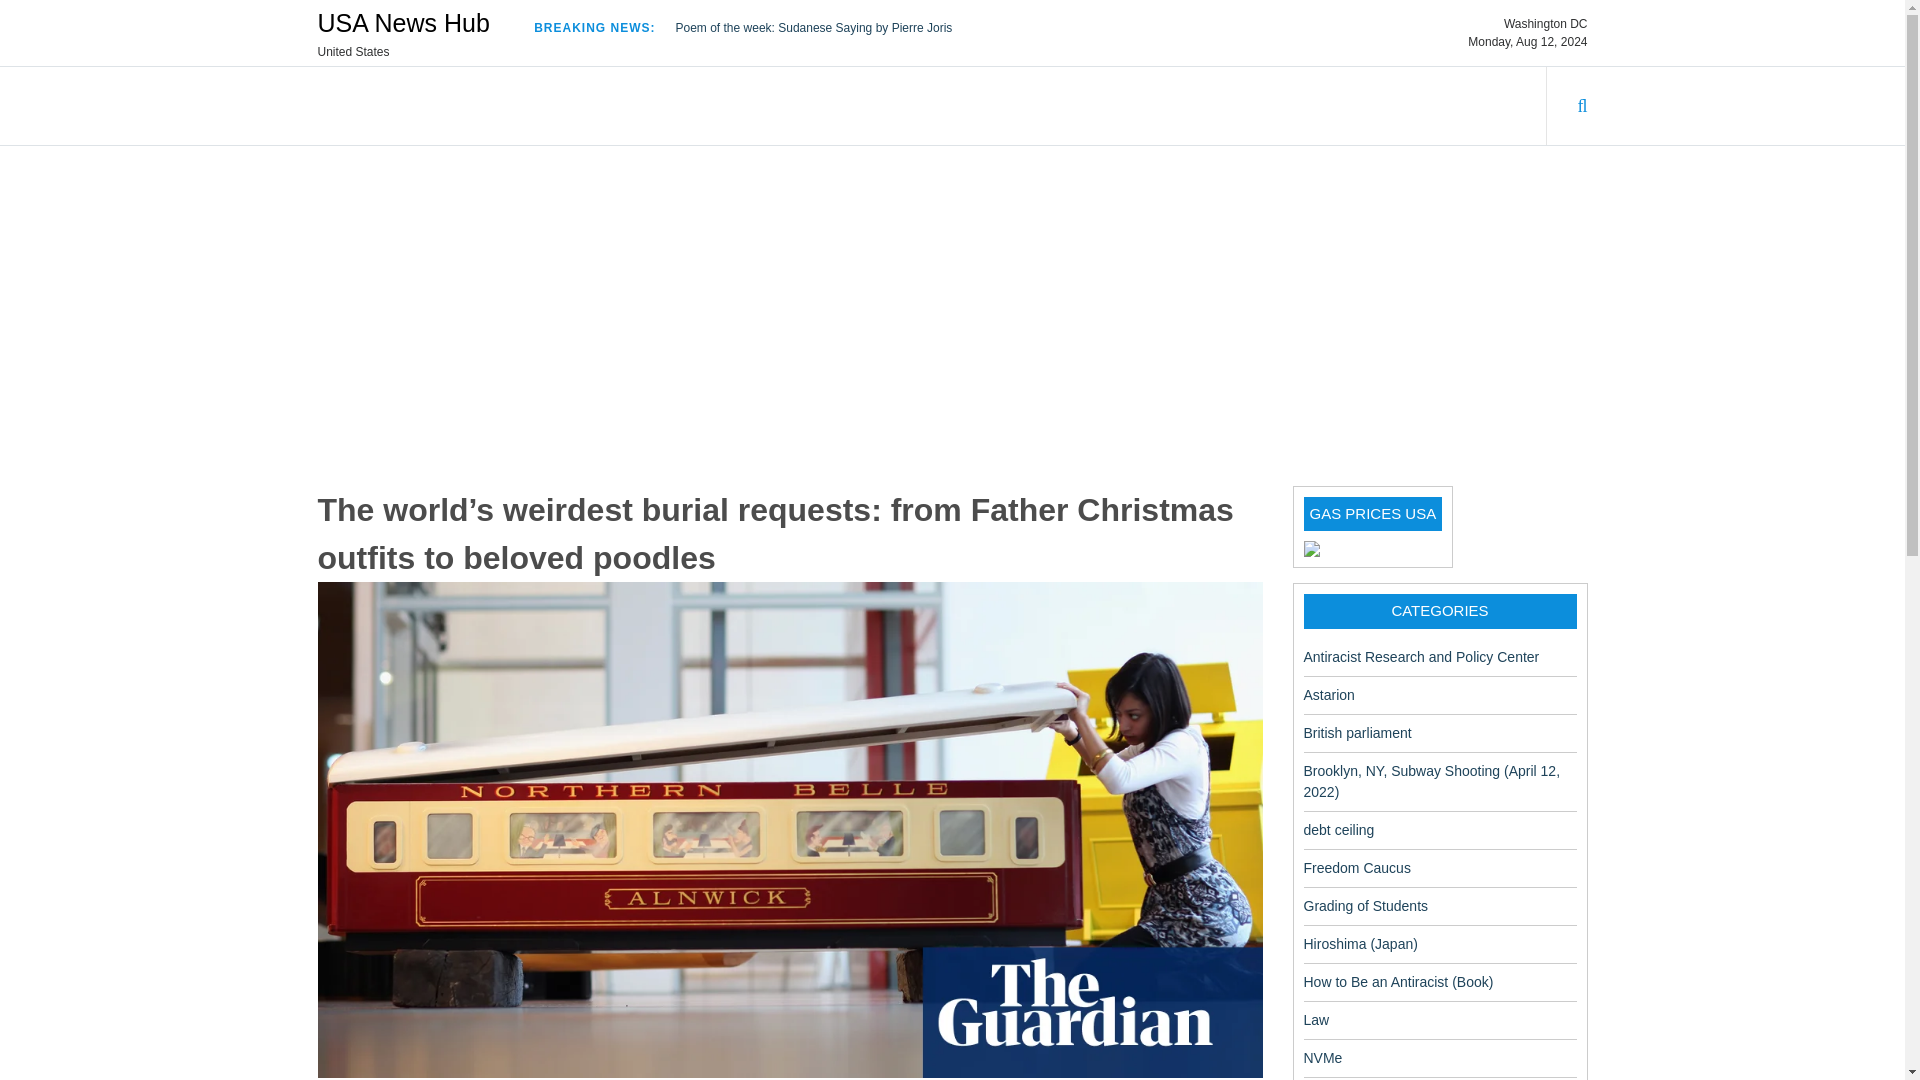 This screenshot has width=1920, height=1080. I want to click on Law, so click(1316, 1020).